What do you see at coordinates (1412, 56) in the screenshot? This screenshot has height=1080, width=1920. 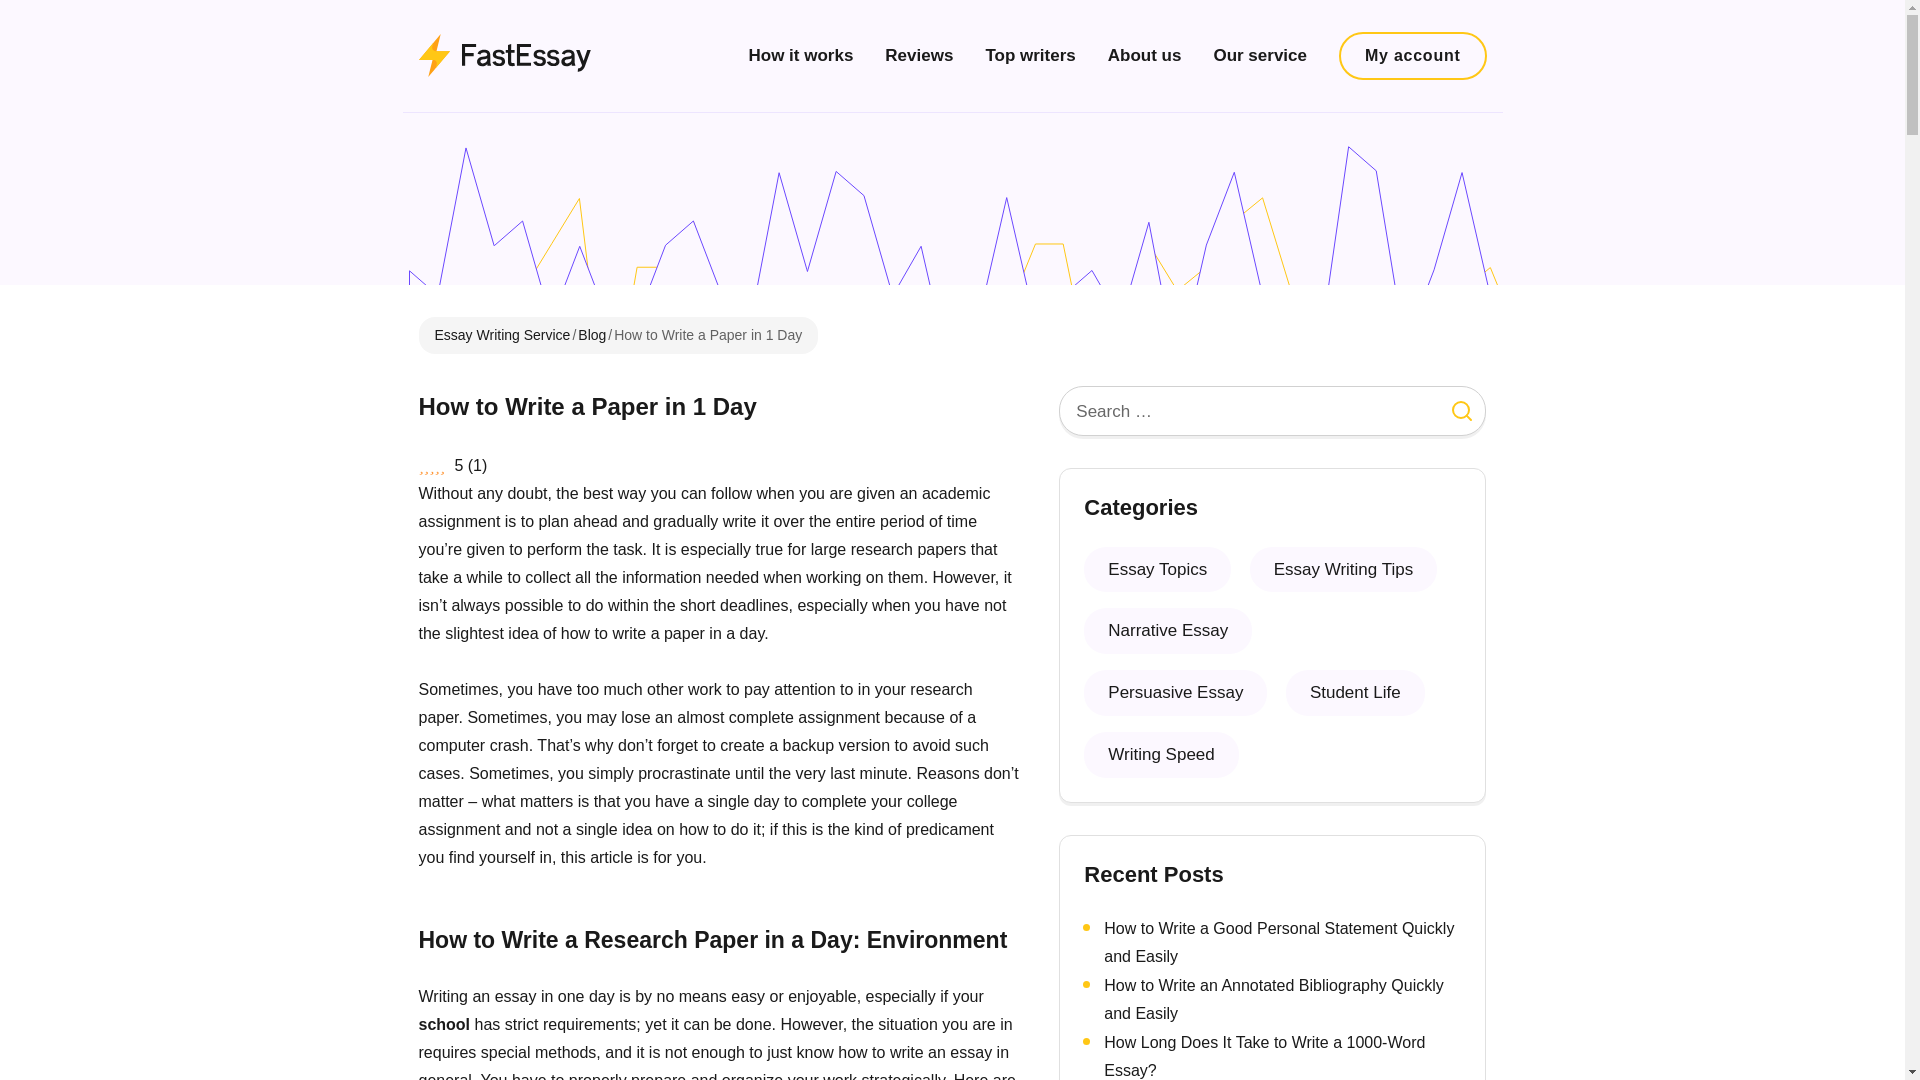 I see `My account` at bounding box center [1412, 56].